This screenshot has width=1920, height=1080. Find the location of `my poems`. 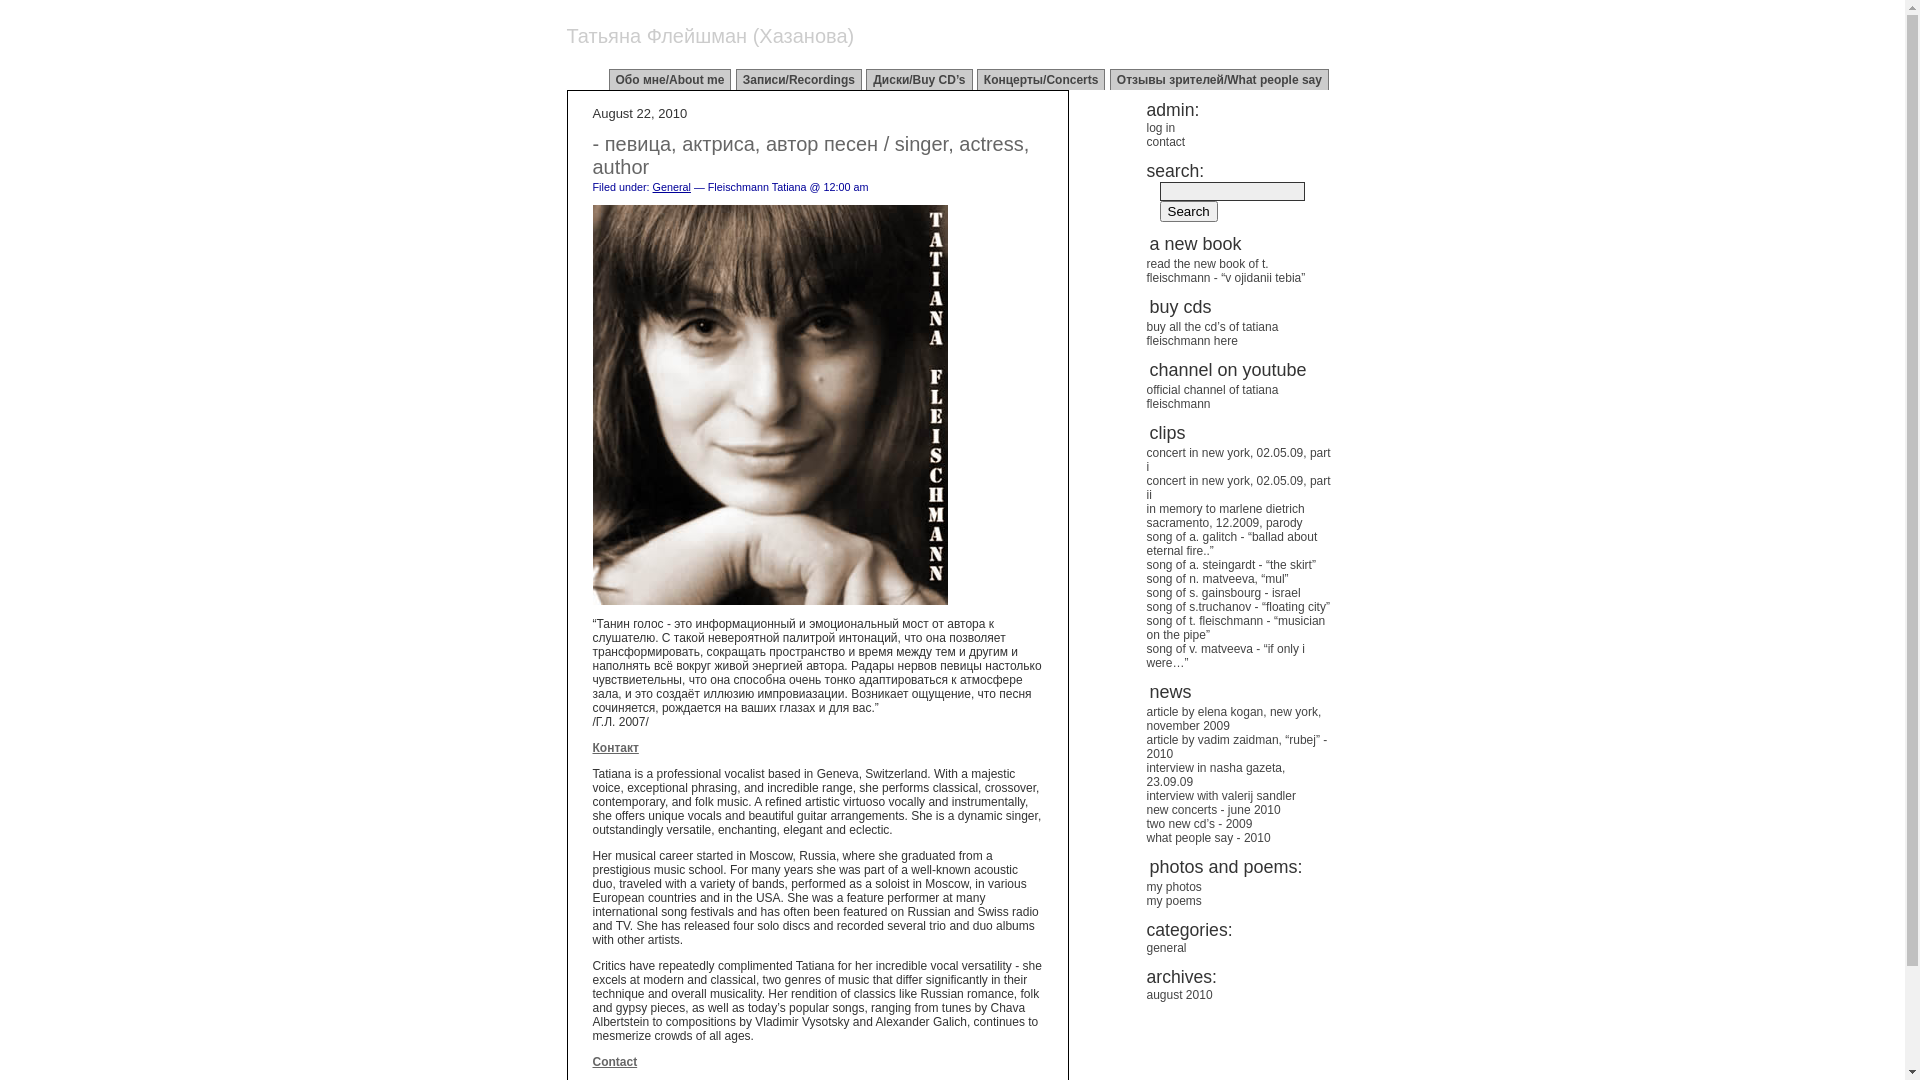

my poems is located at coordinates (1174, 900).